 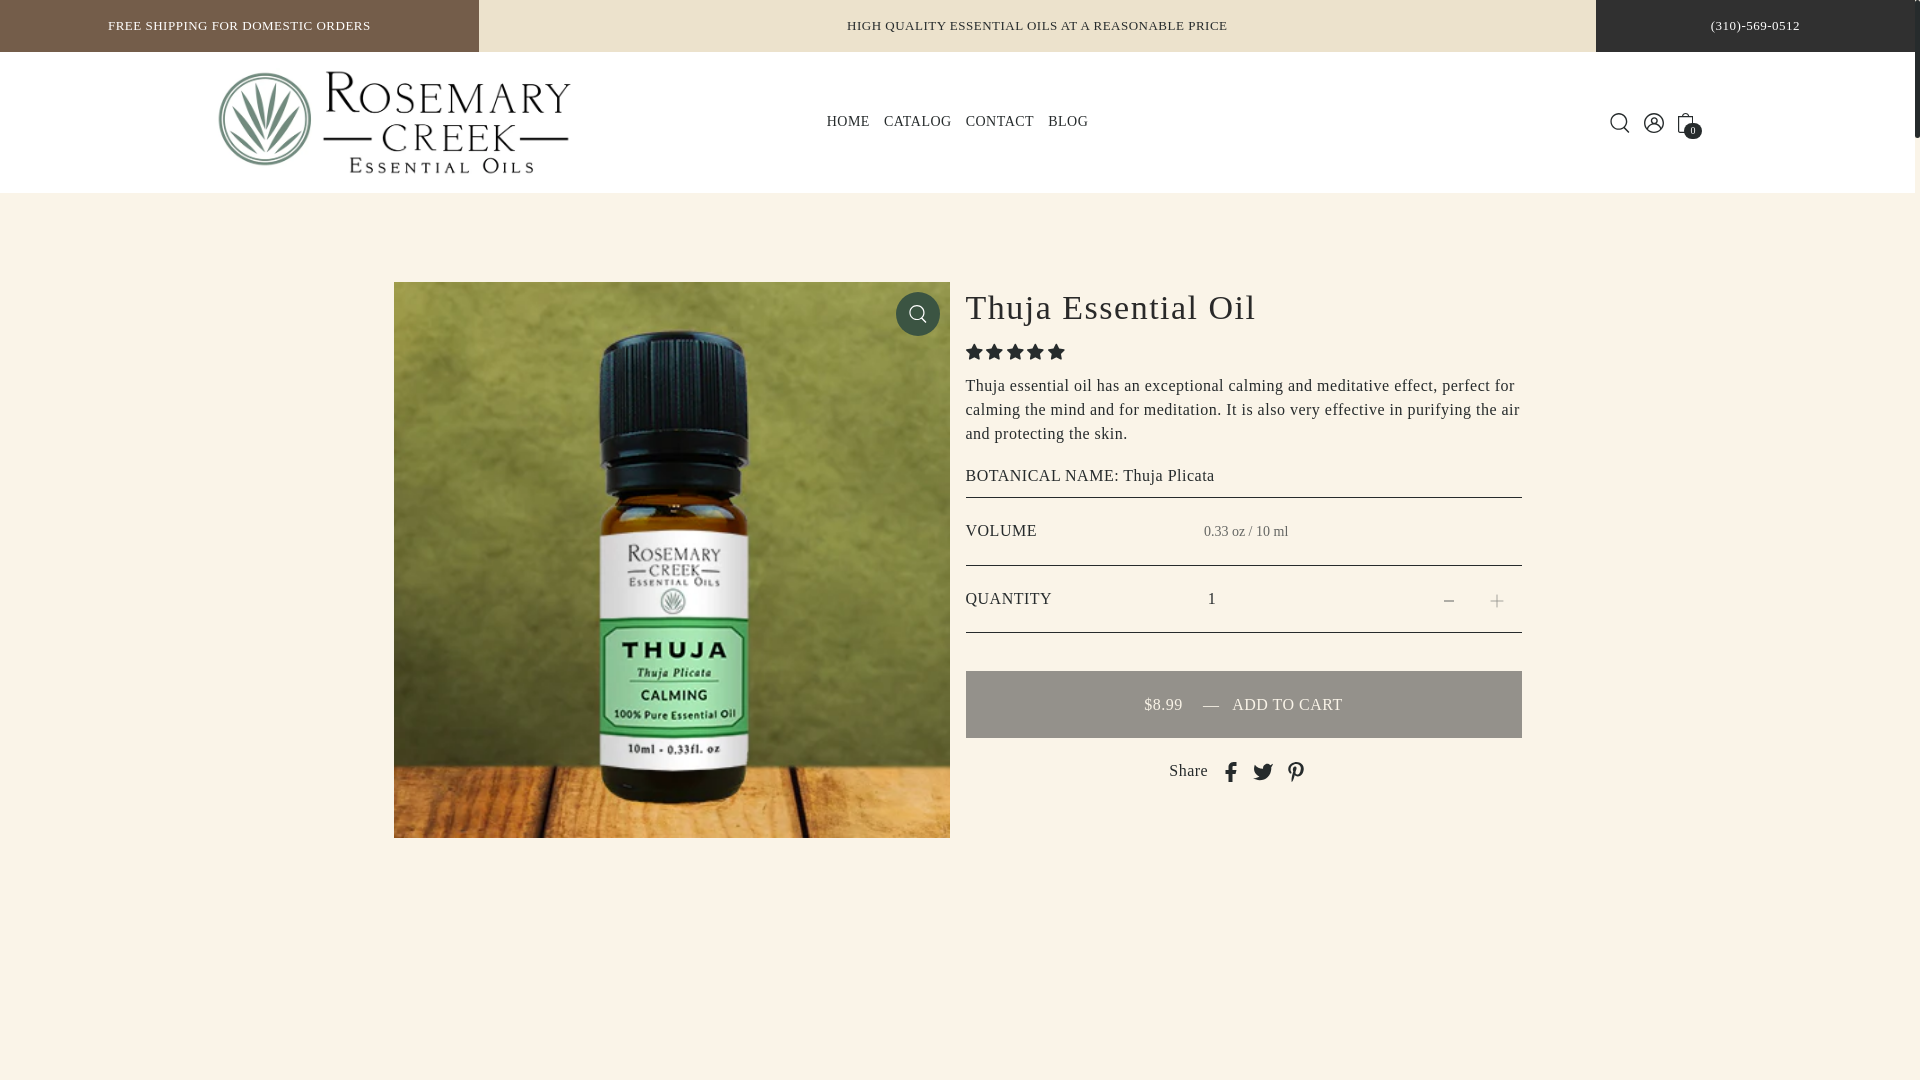 What do you see at coordinates (999, 122) in the screenshot?
I see `CONTACT` at bounding box center [999, 122].